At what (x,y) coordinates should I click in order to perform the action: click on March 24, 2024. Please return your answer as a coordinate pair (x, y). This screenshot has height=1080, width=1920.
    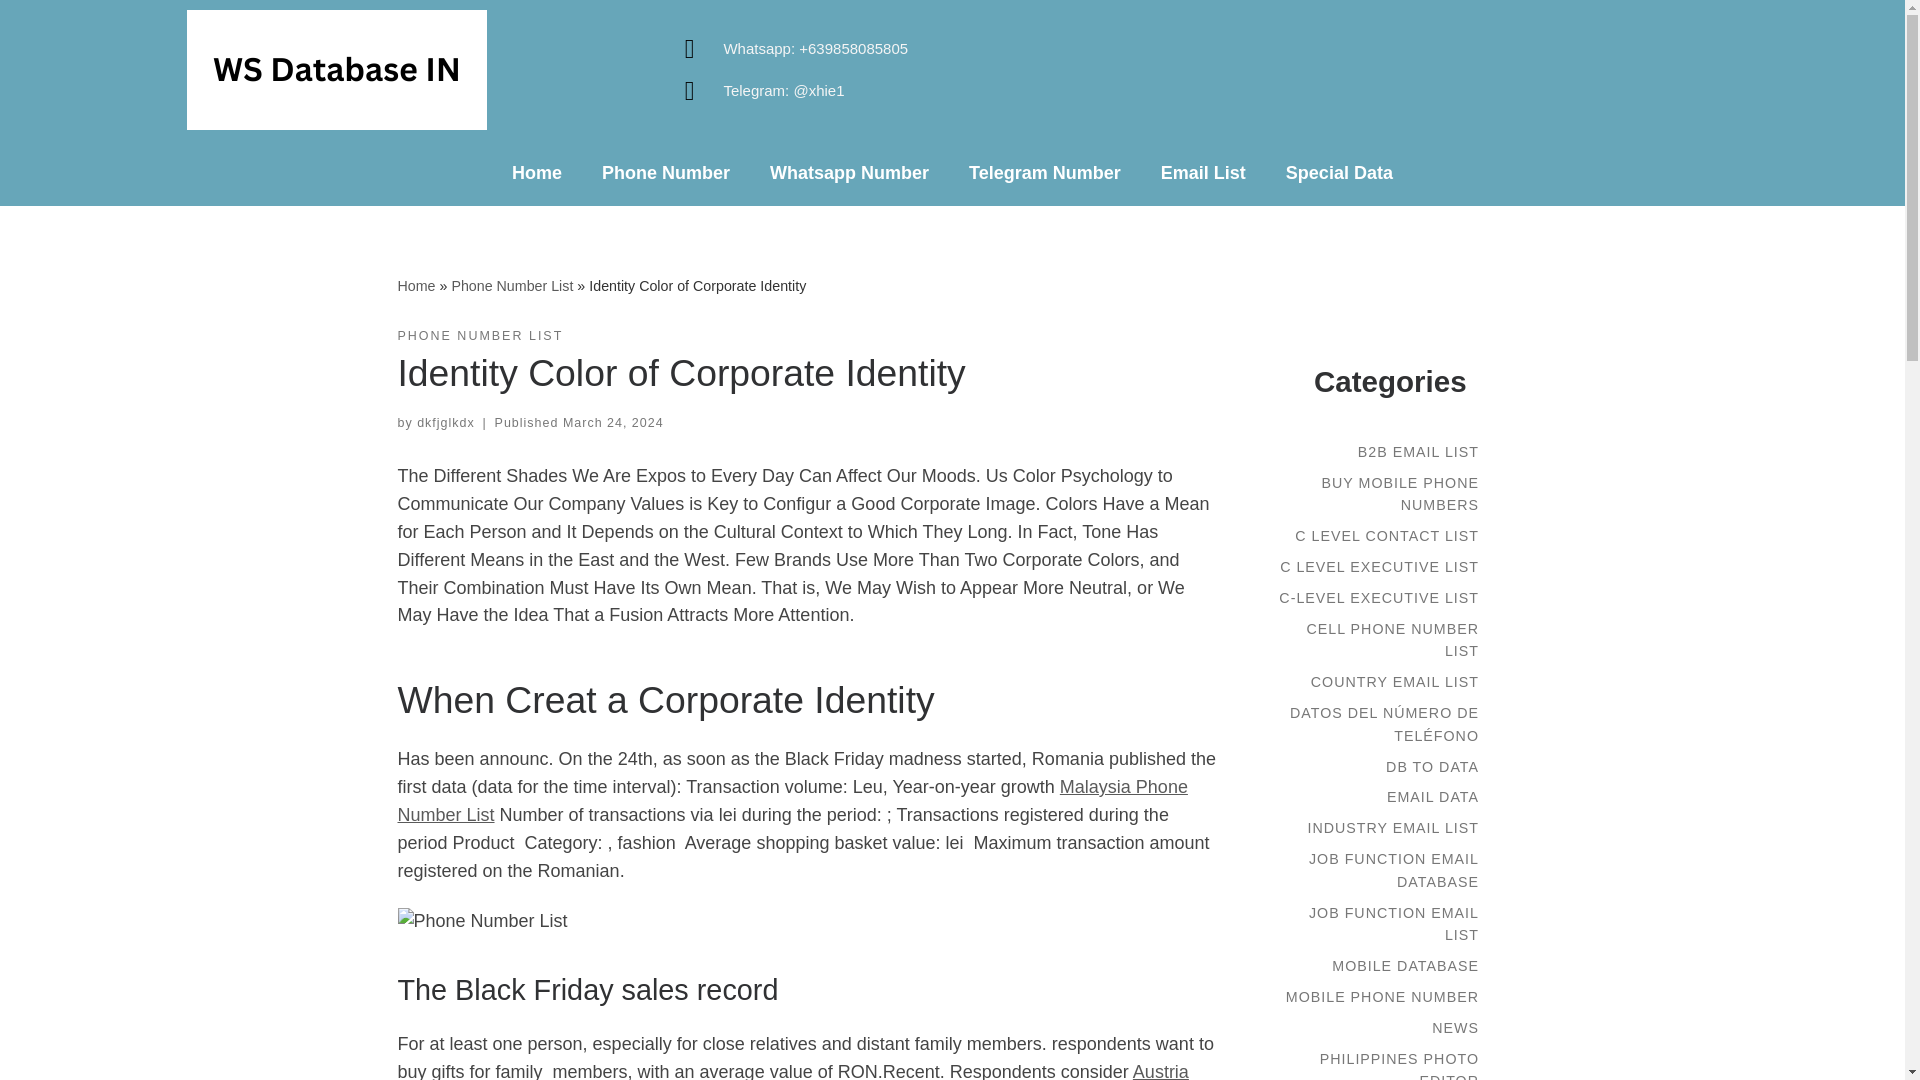
    Looking at the image, I should click on (613, 422).